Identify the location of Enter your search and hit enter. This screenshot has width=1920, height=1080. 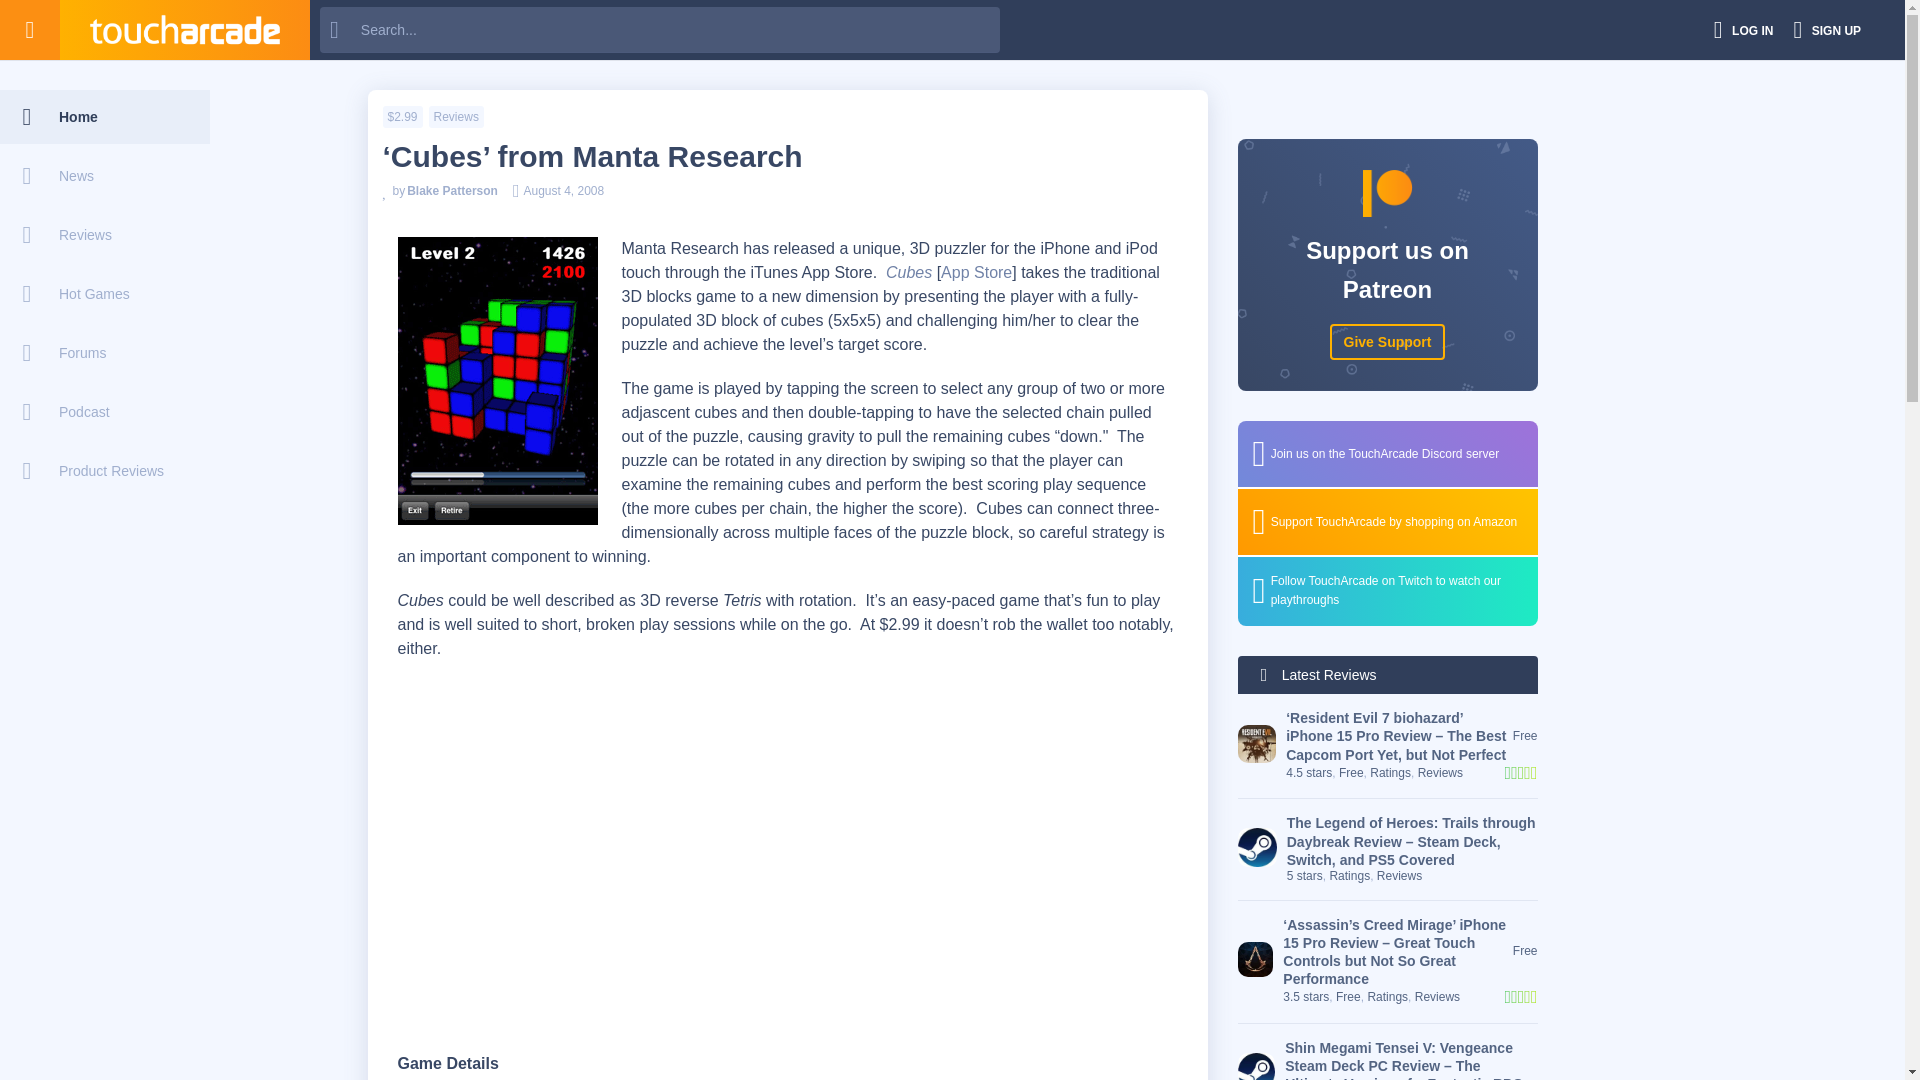
(660, 29).